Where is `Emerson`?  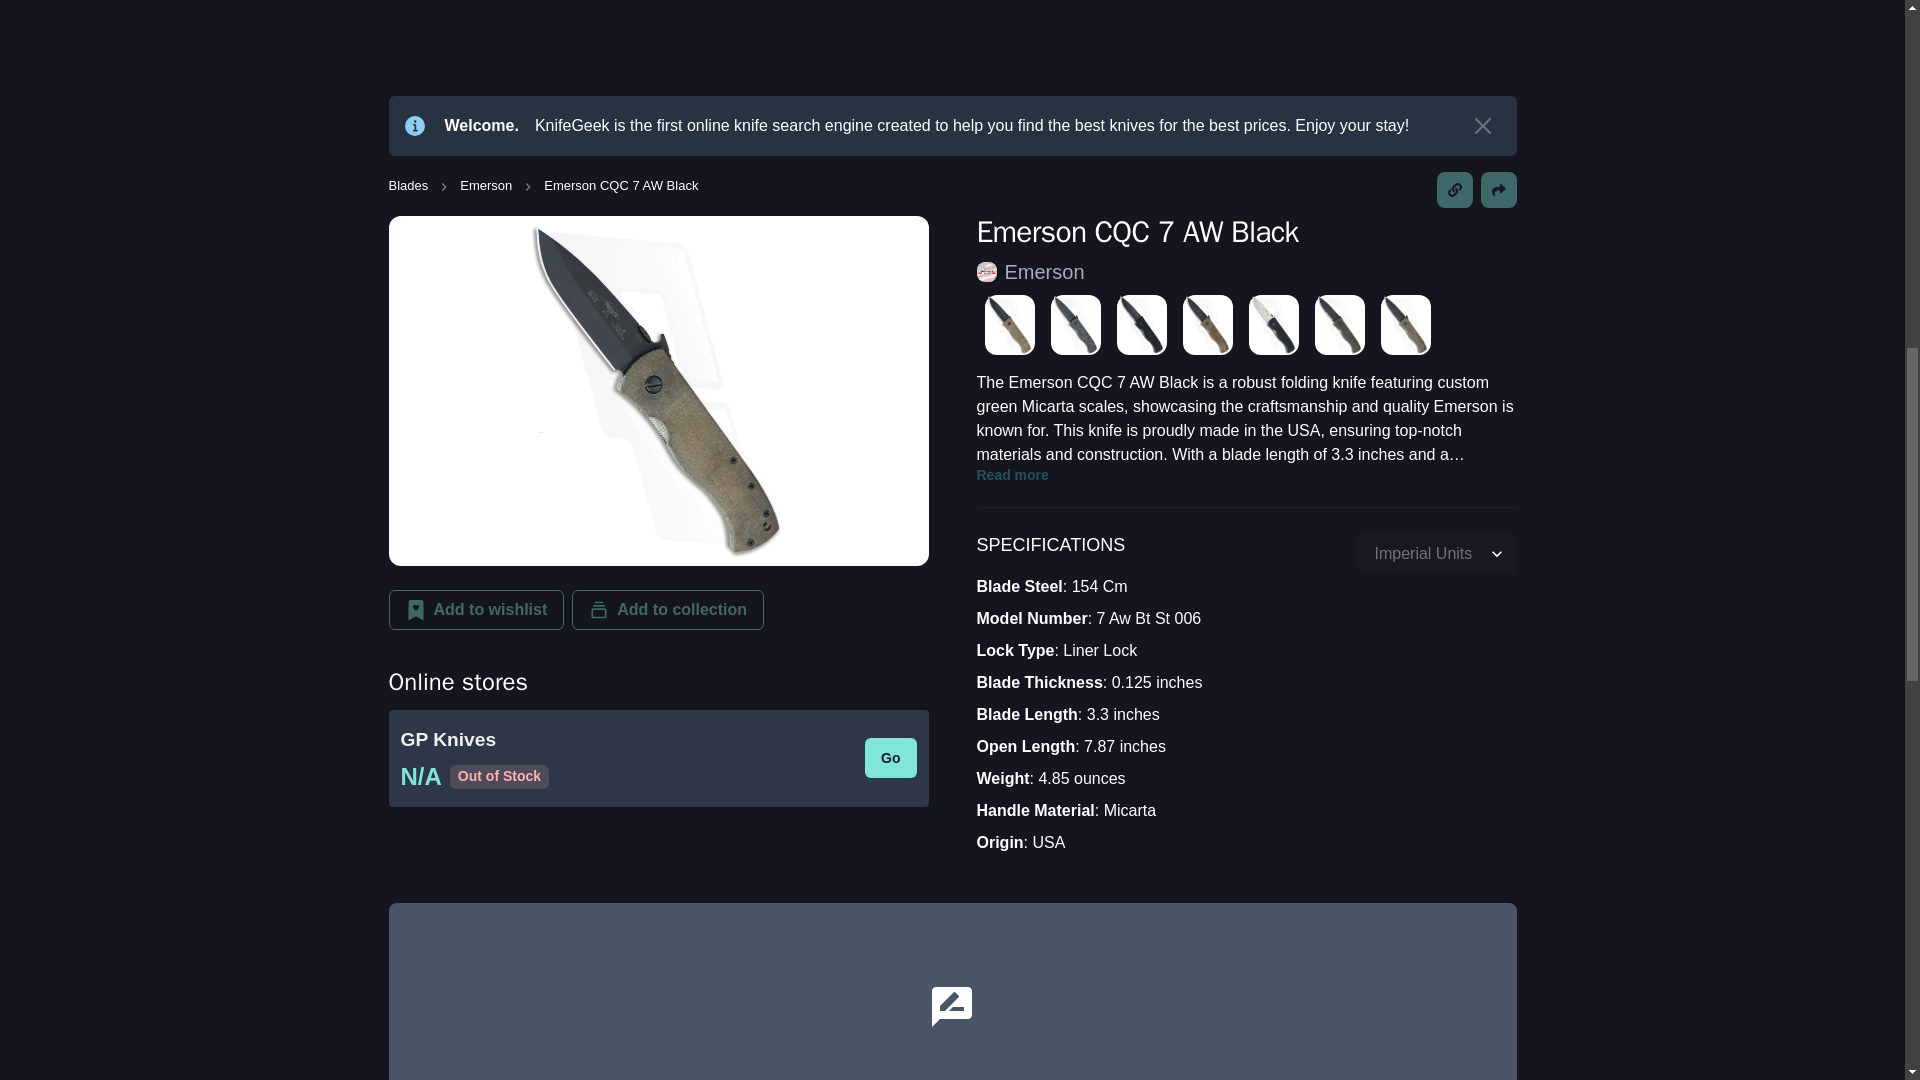
Emerson is located at coordinates (486, 186).